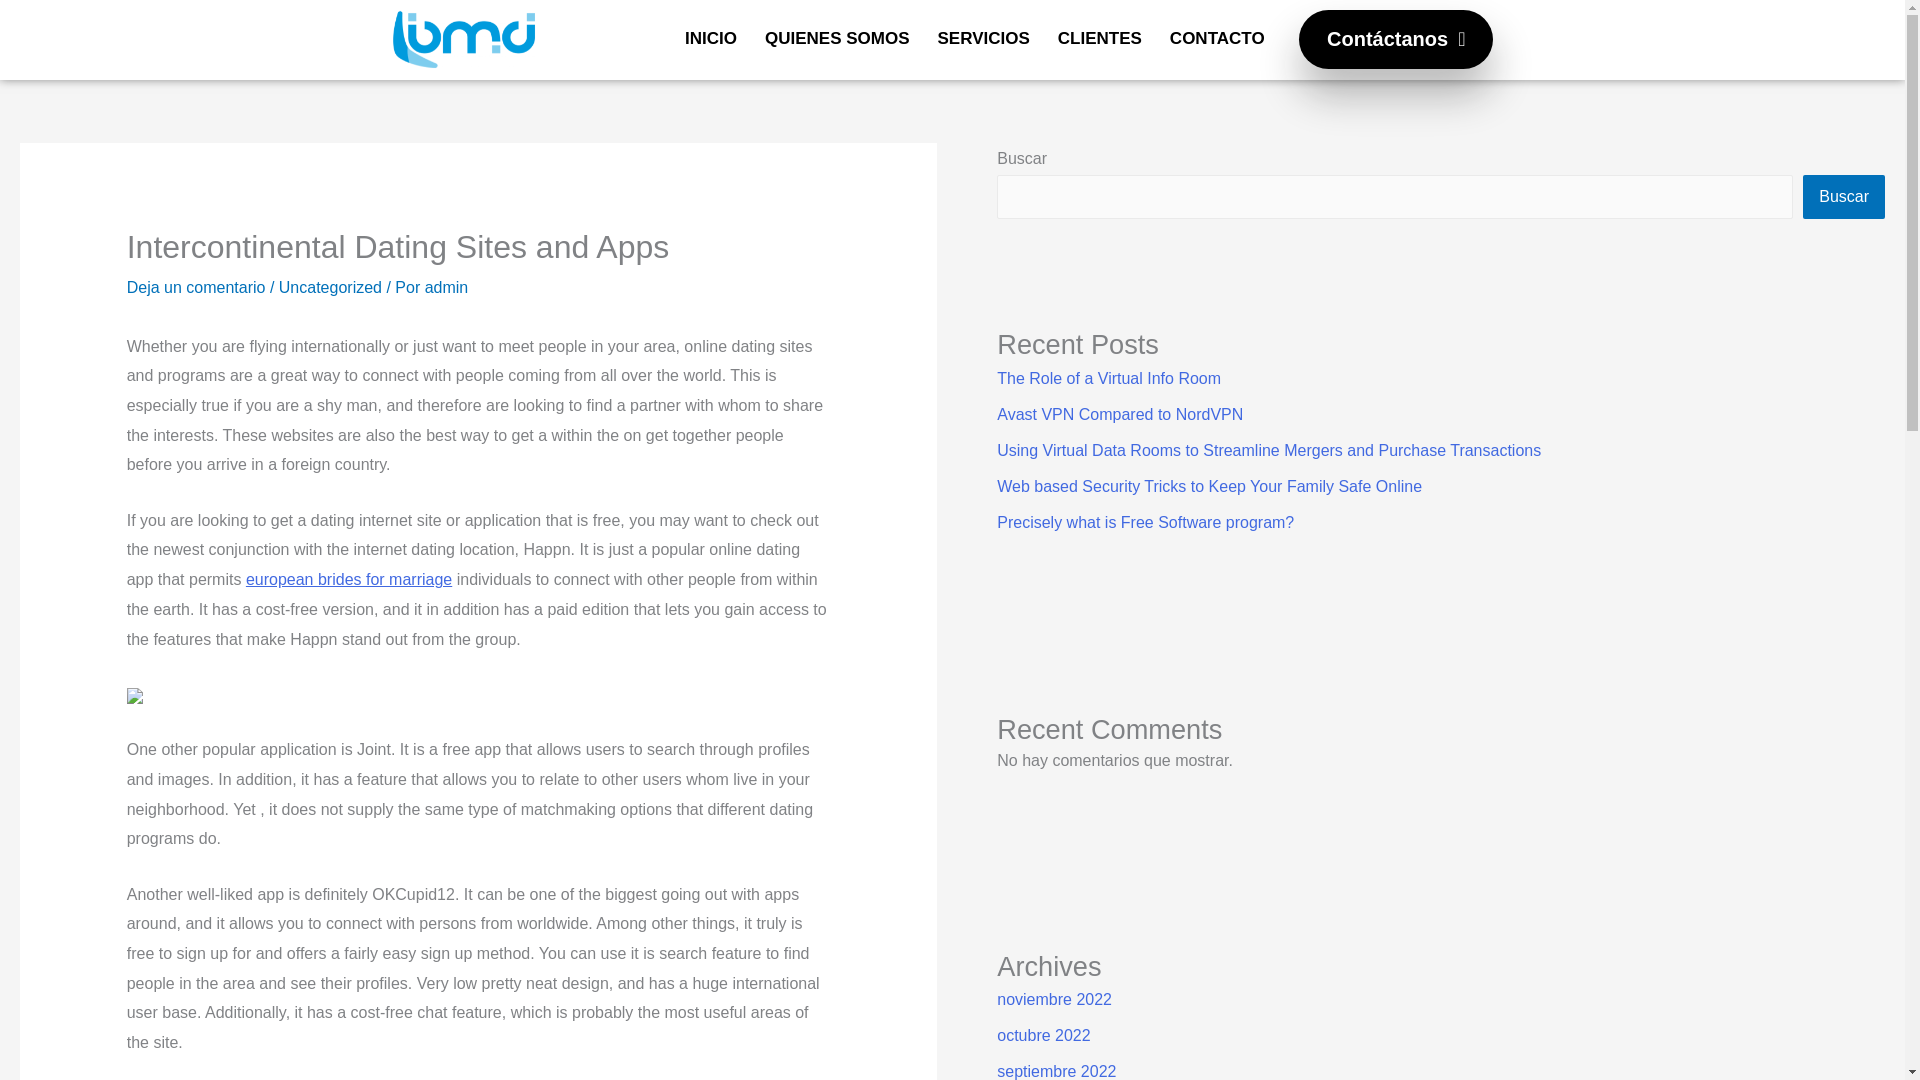  I want to click on Precisely what is Free Software program?, so click(1145, 522).